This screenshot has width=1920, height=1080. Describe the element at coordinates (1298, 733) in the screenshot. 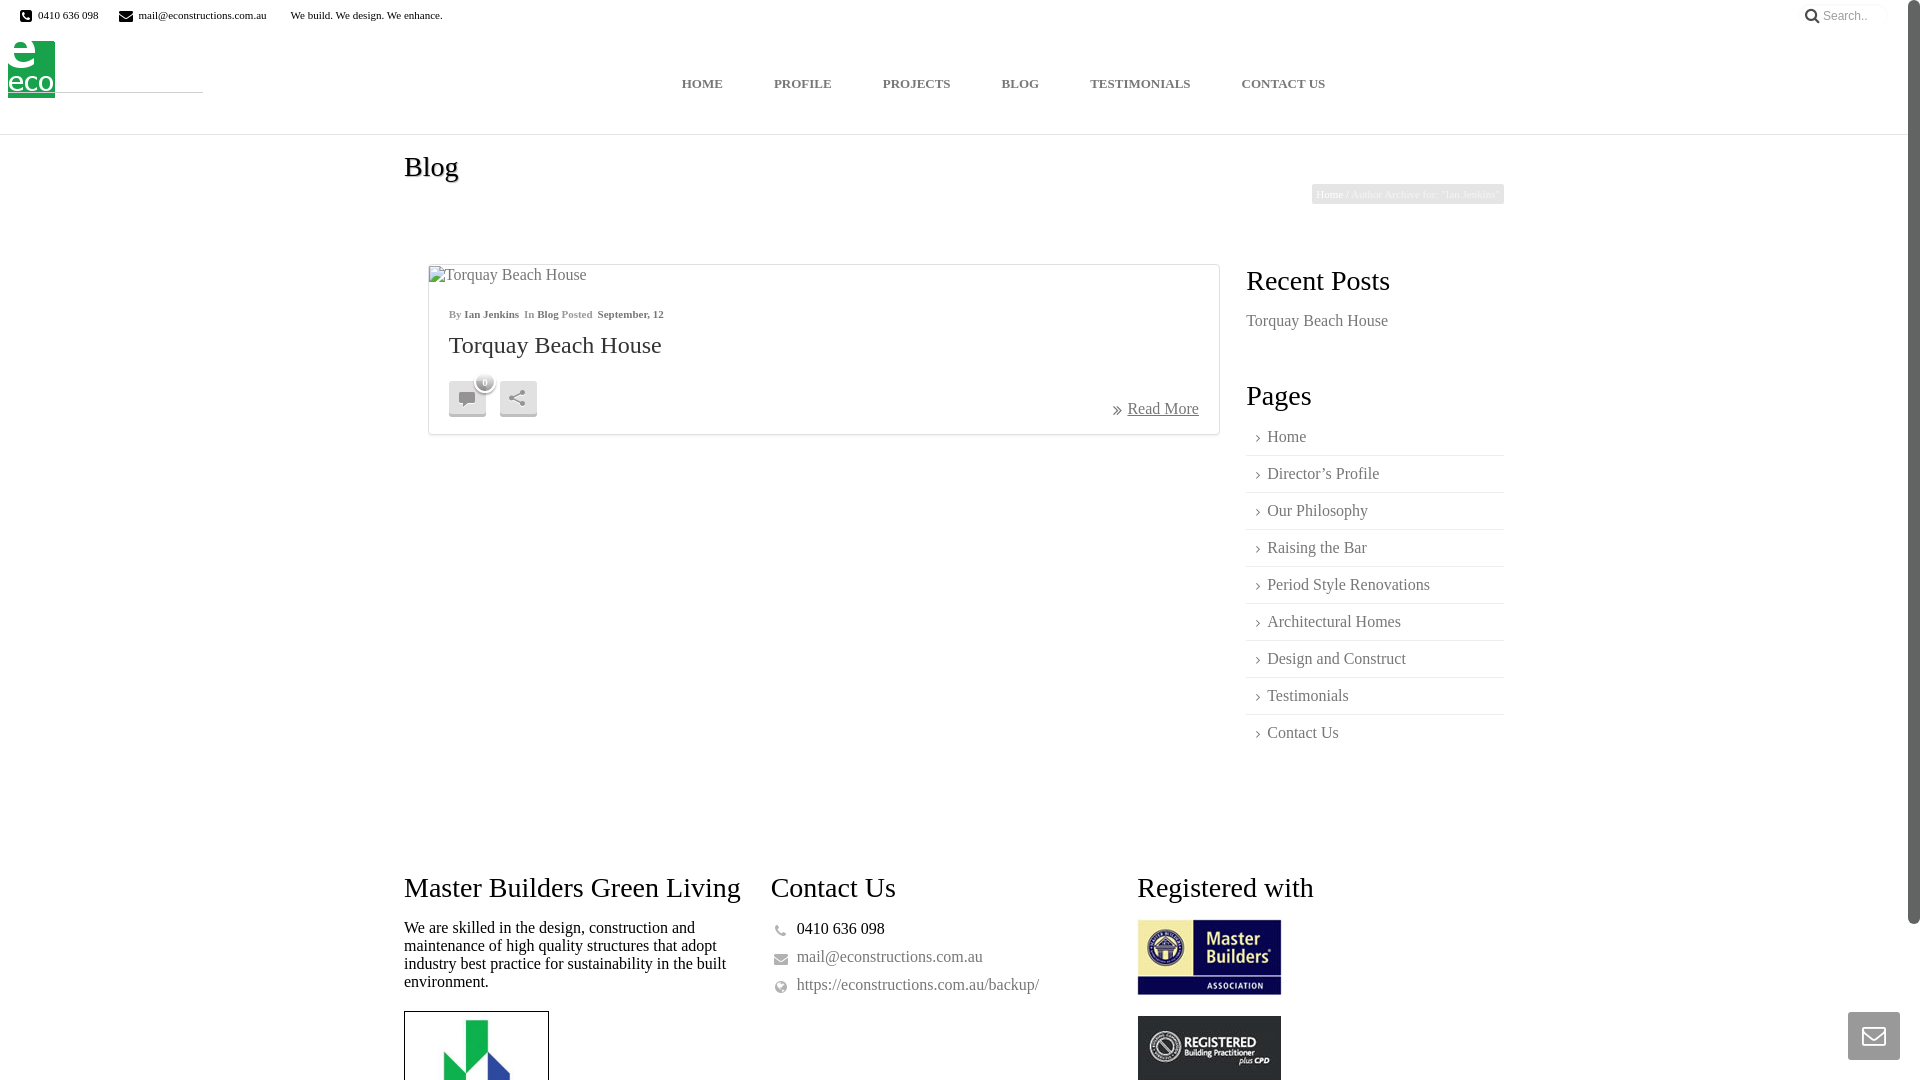

I see `Contact Us` at that location.